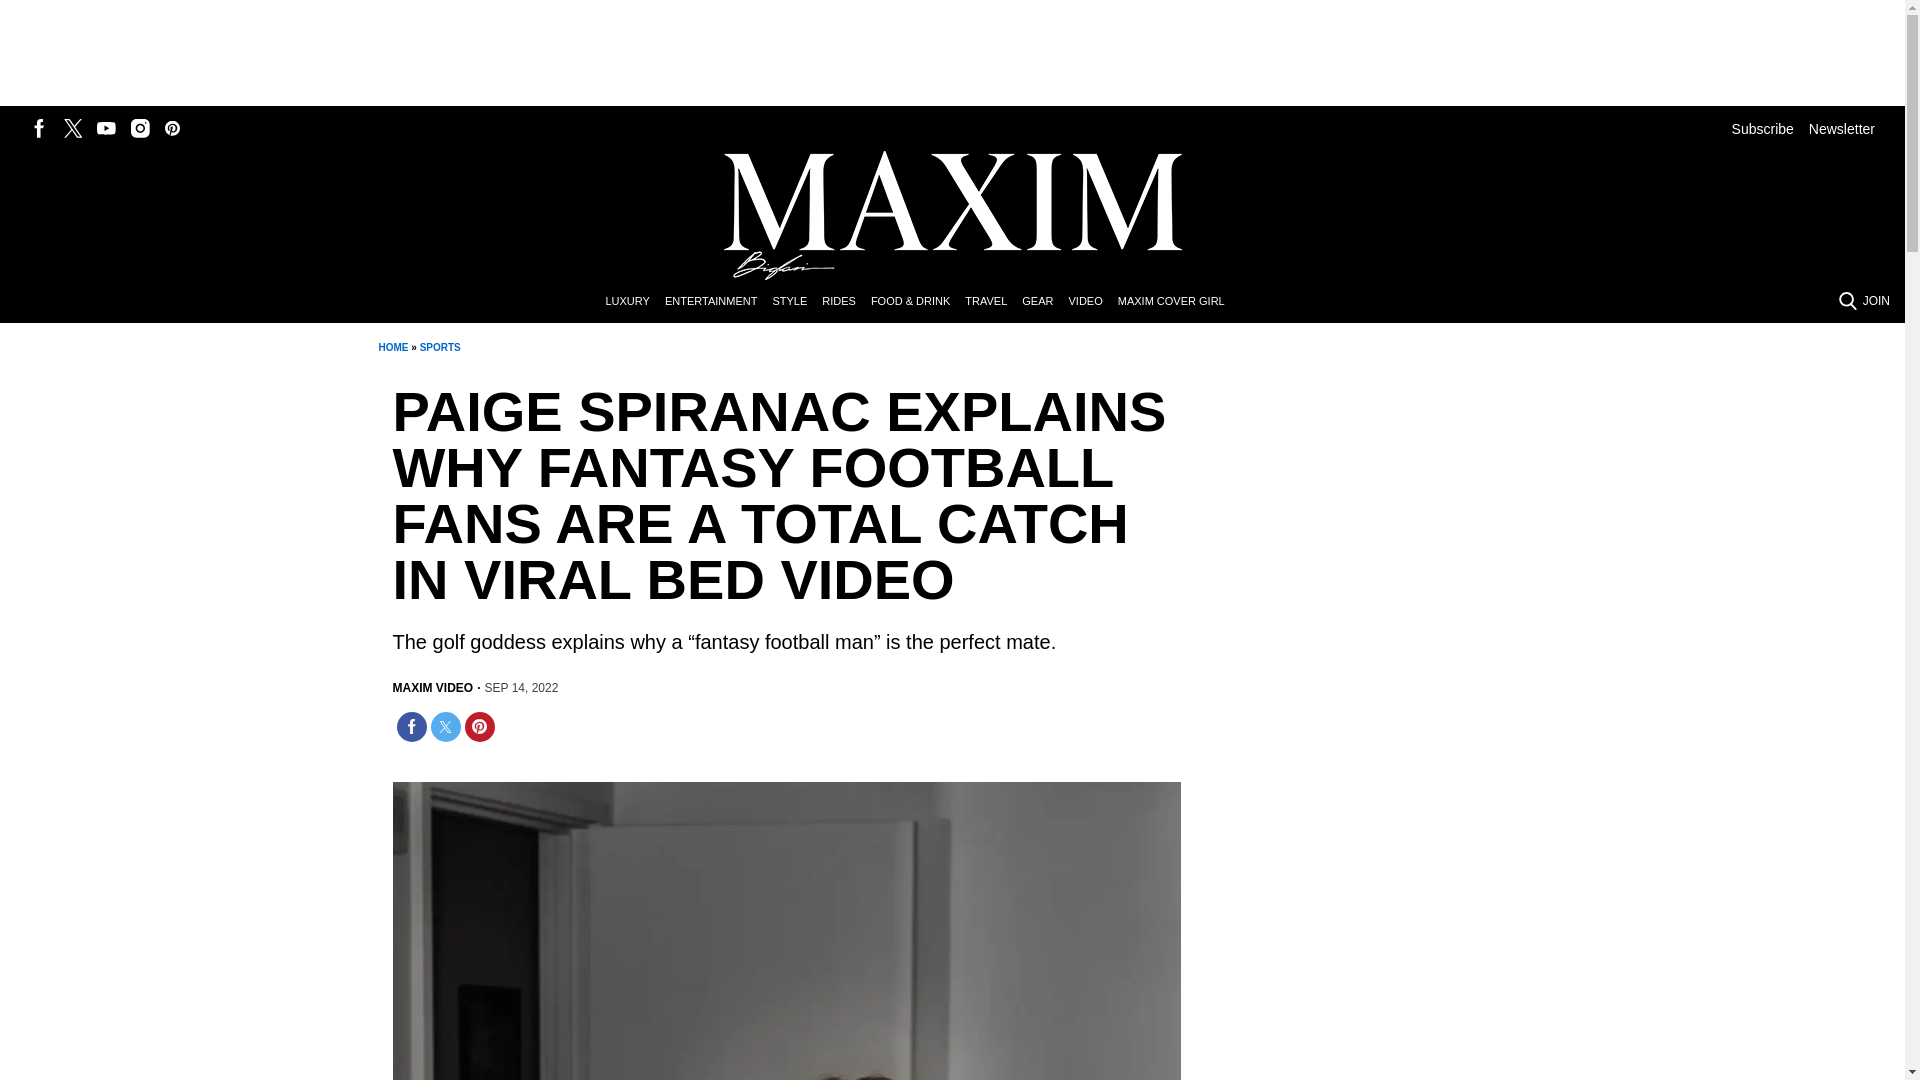  I want to click on Share on Twitter, so click(445, 726).